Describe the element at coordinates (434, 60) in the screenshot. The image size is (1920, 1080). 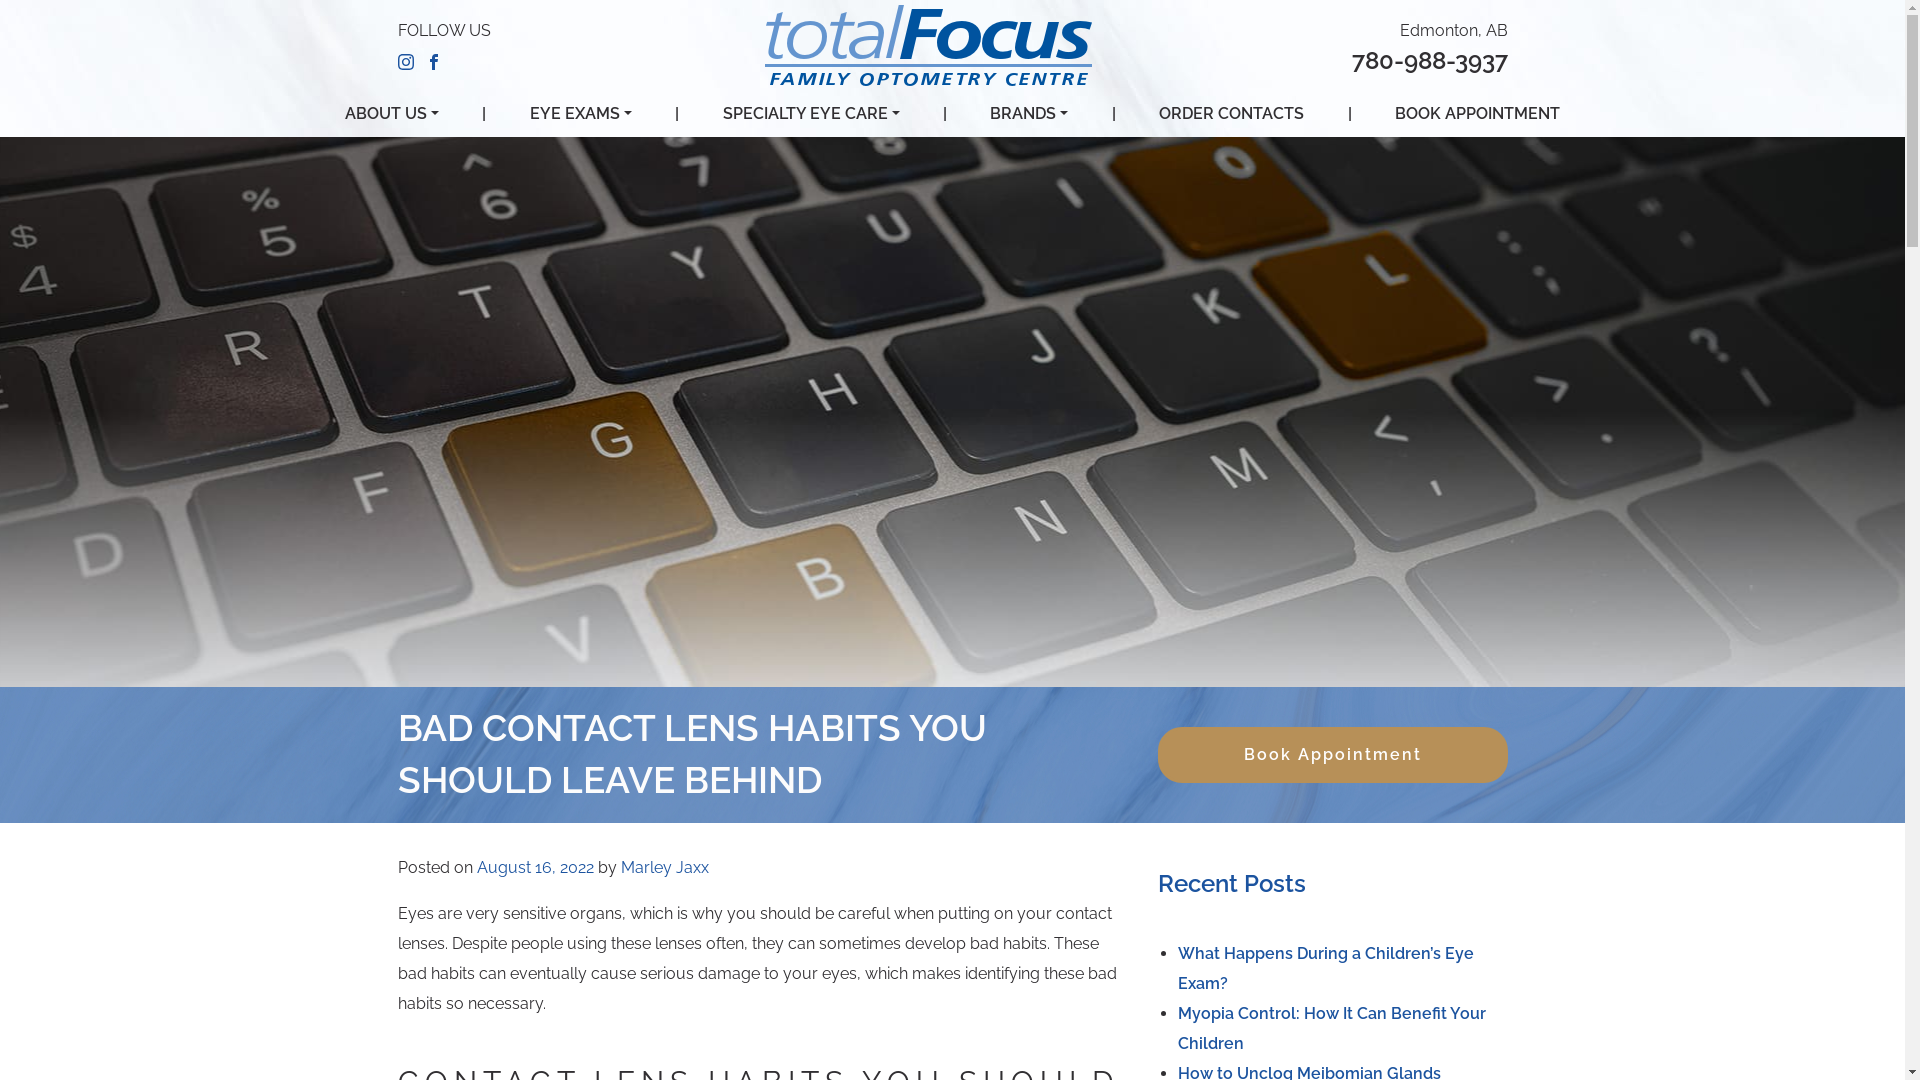
I see `Facebook` at that location.